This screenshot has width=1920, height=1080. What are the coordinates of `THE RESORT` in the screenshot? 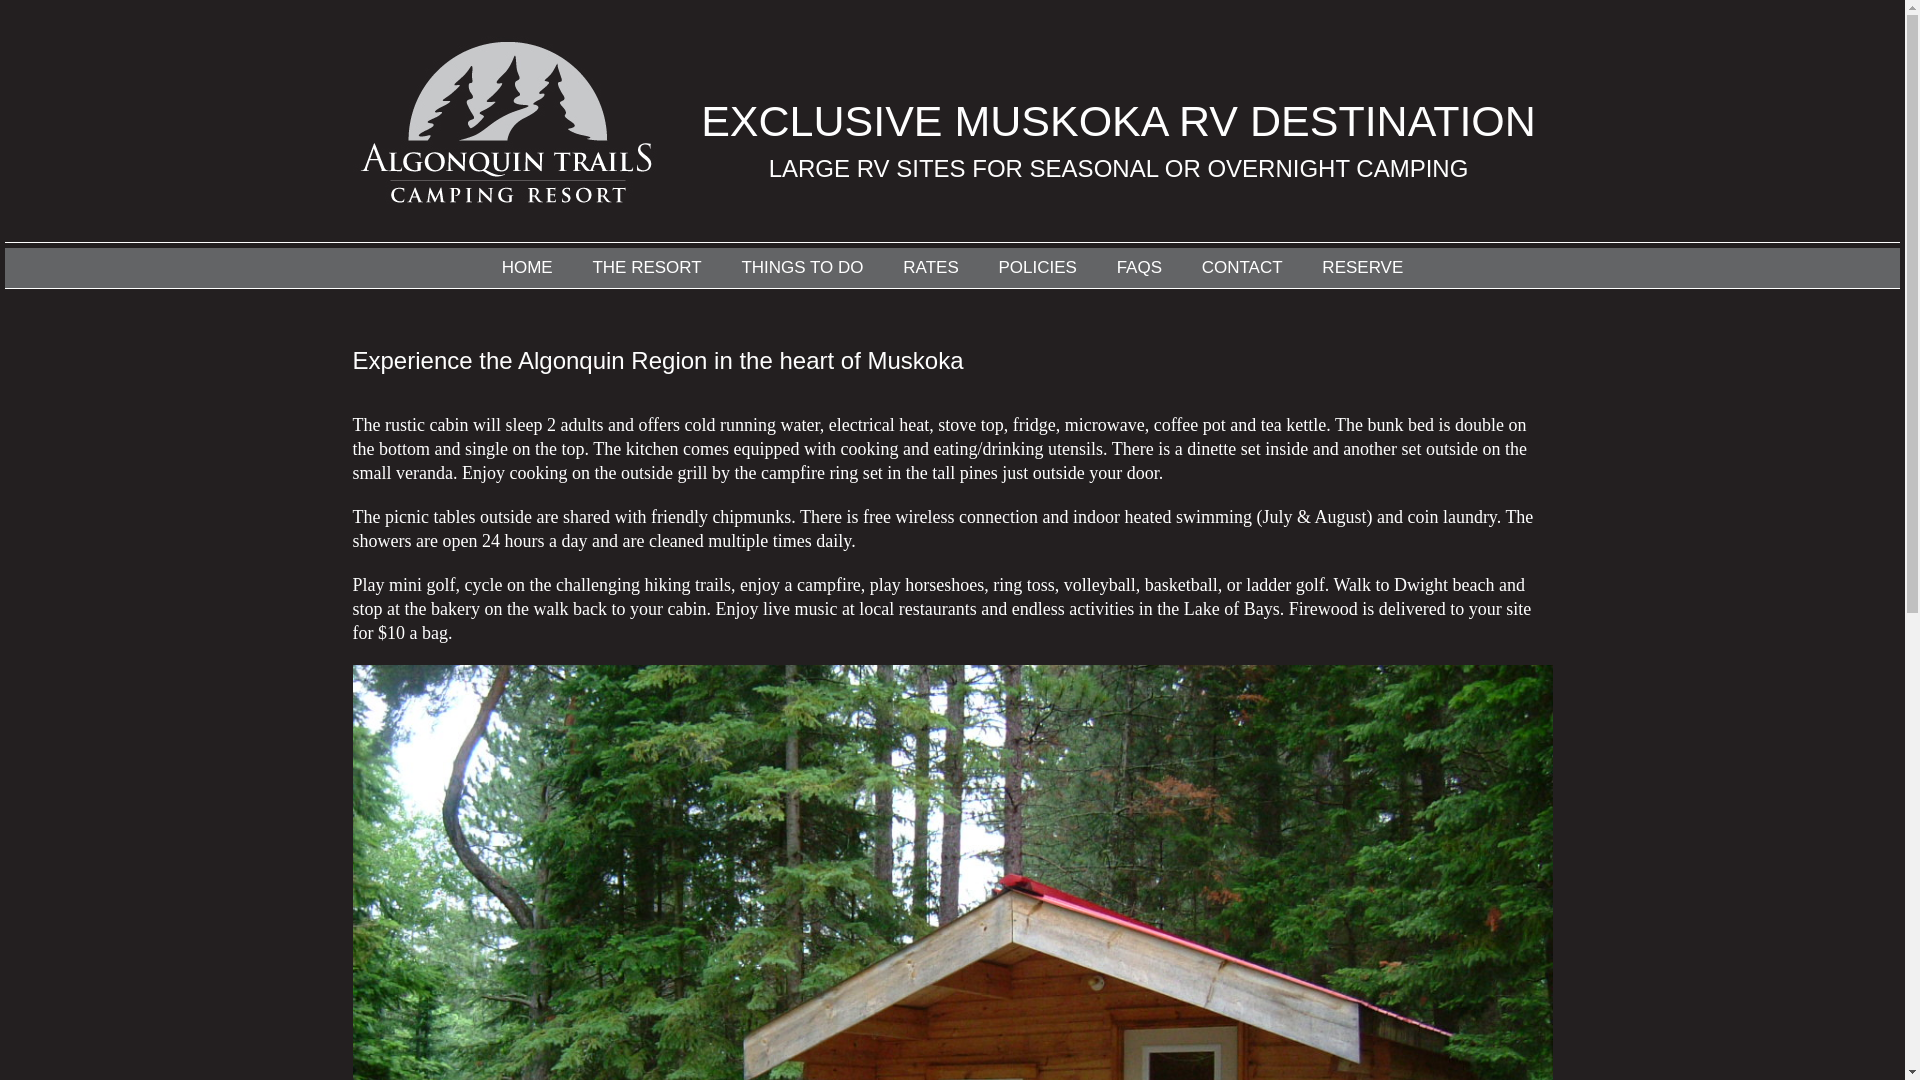 It's located at (646, 268).